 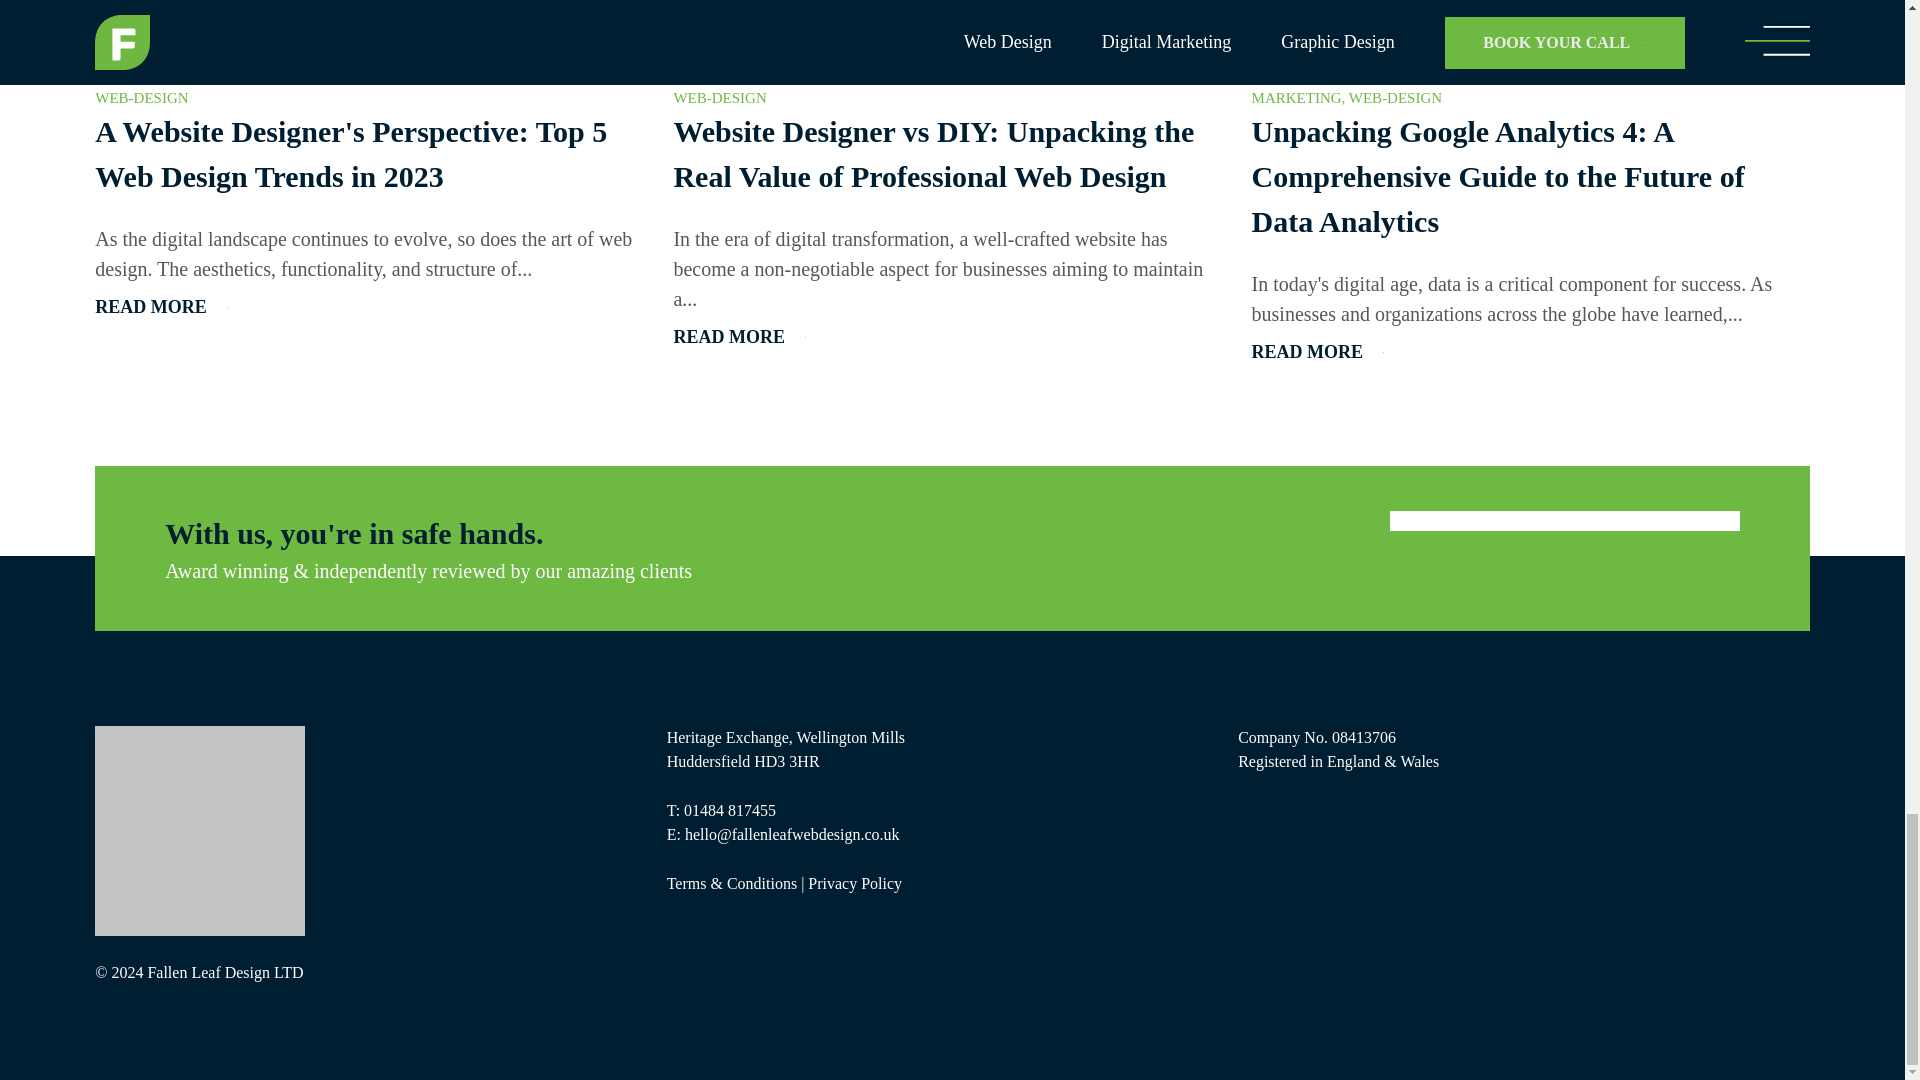 What do you see at coordinates (855, 883) in the screenshot?
I see `Privacy Policy` at bounding box center [855, 883].